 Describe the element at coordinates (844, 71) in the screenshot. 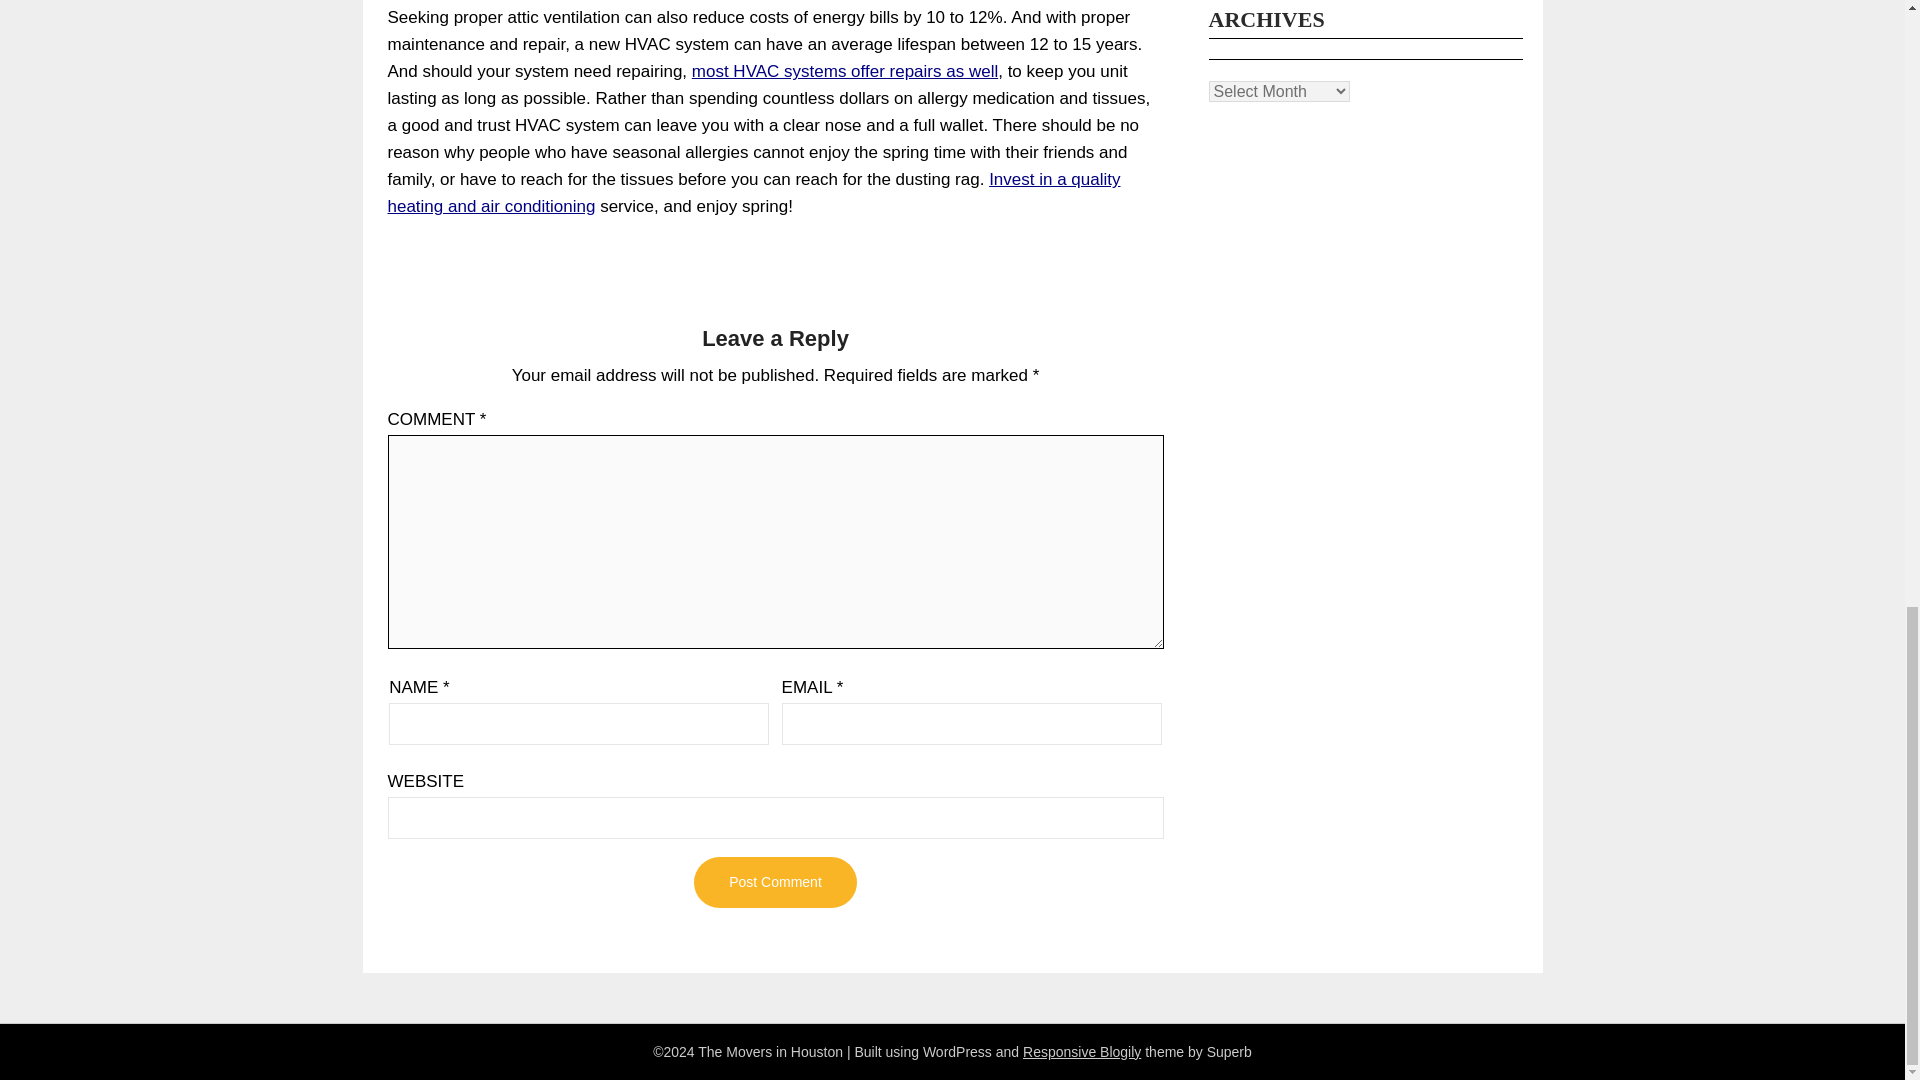

I see `For more info on Hvac ductwork` at that location.